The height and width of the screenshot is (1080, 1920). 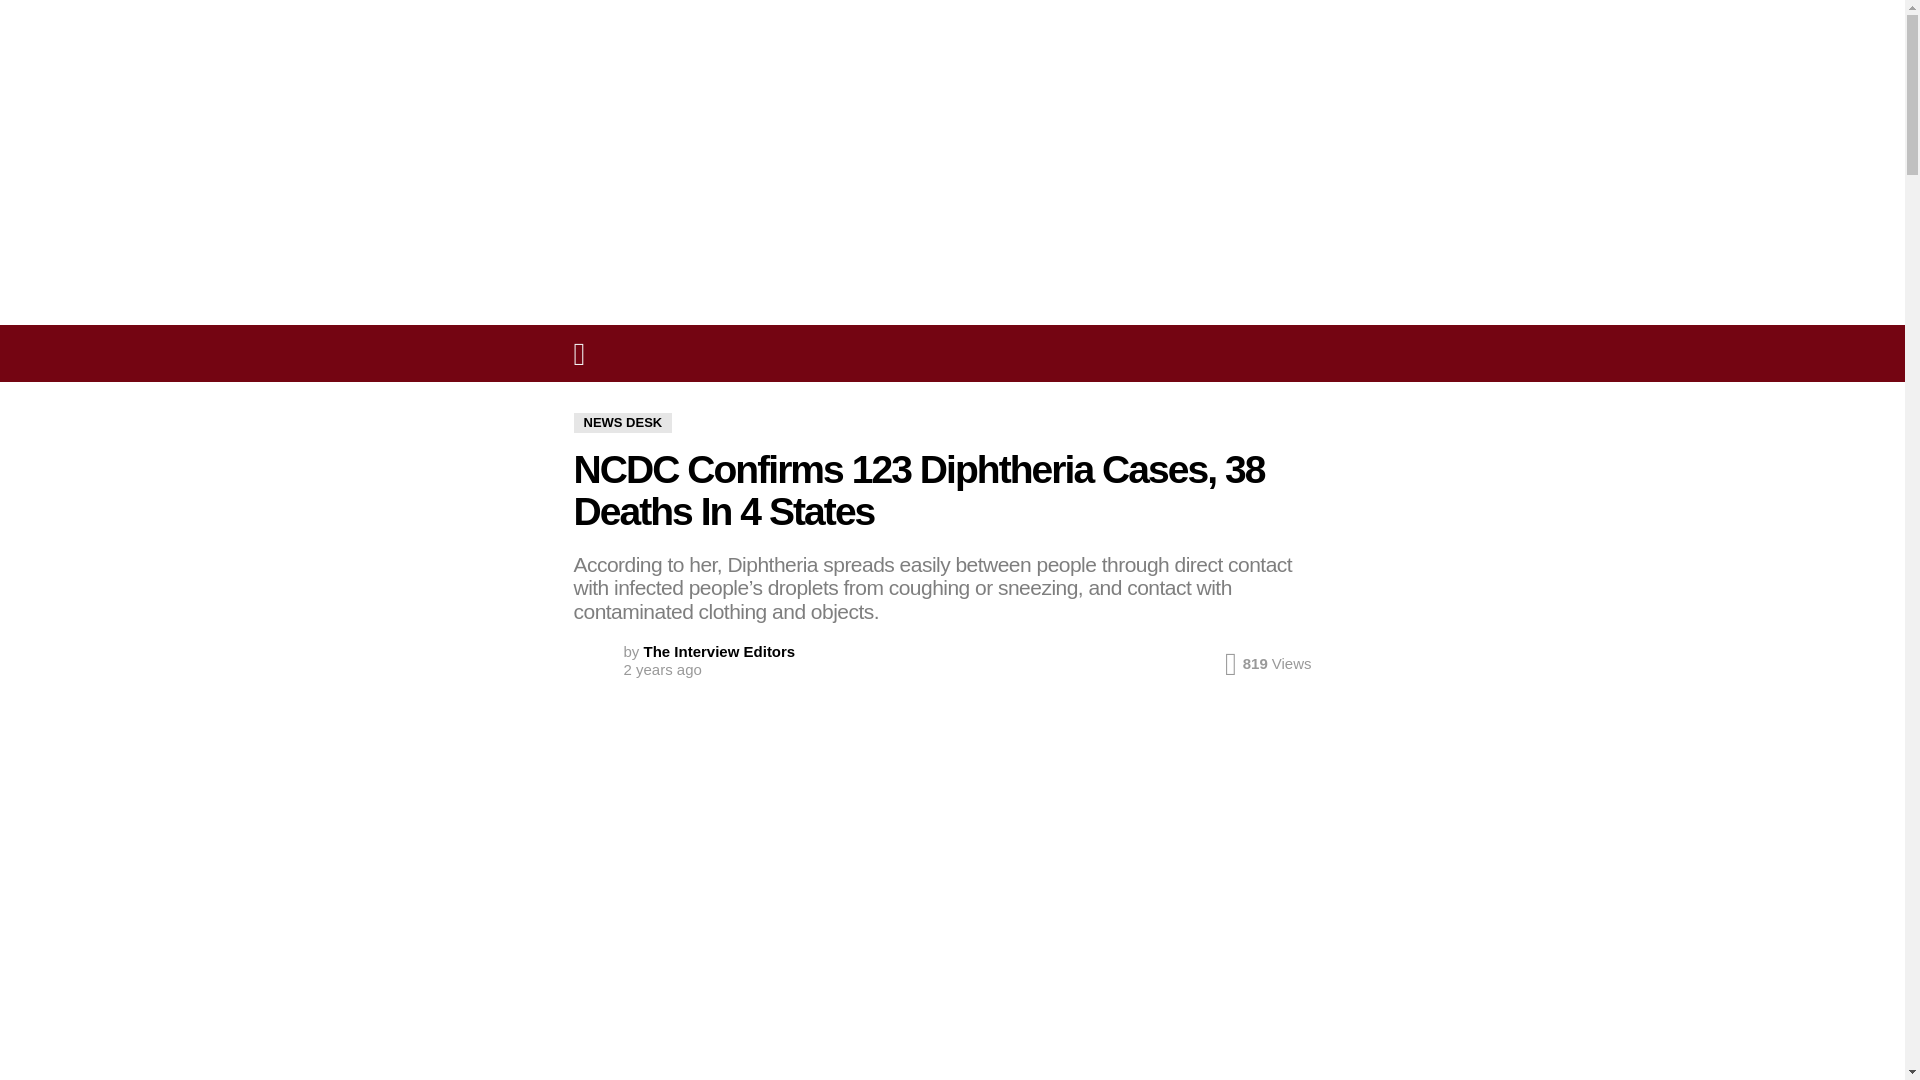 What do you see at coordinates (624, 422) in the screenshot?
I see `NEWS DESK` at bounding box center [624, 422].